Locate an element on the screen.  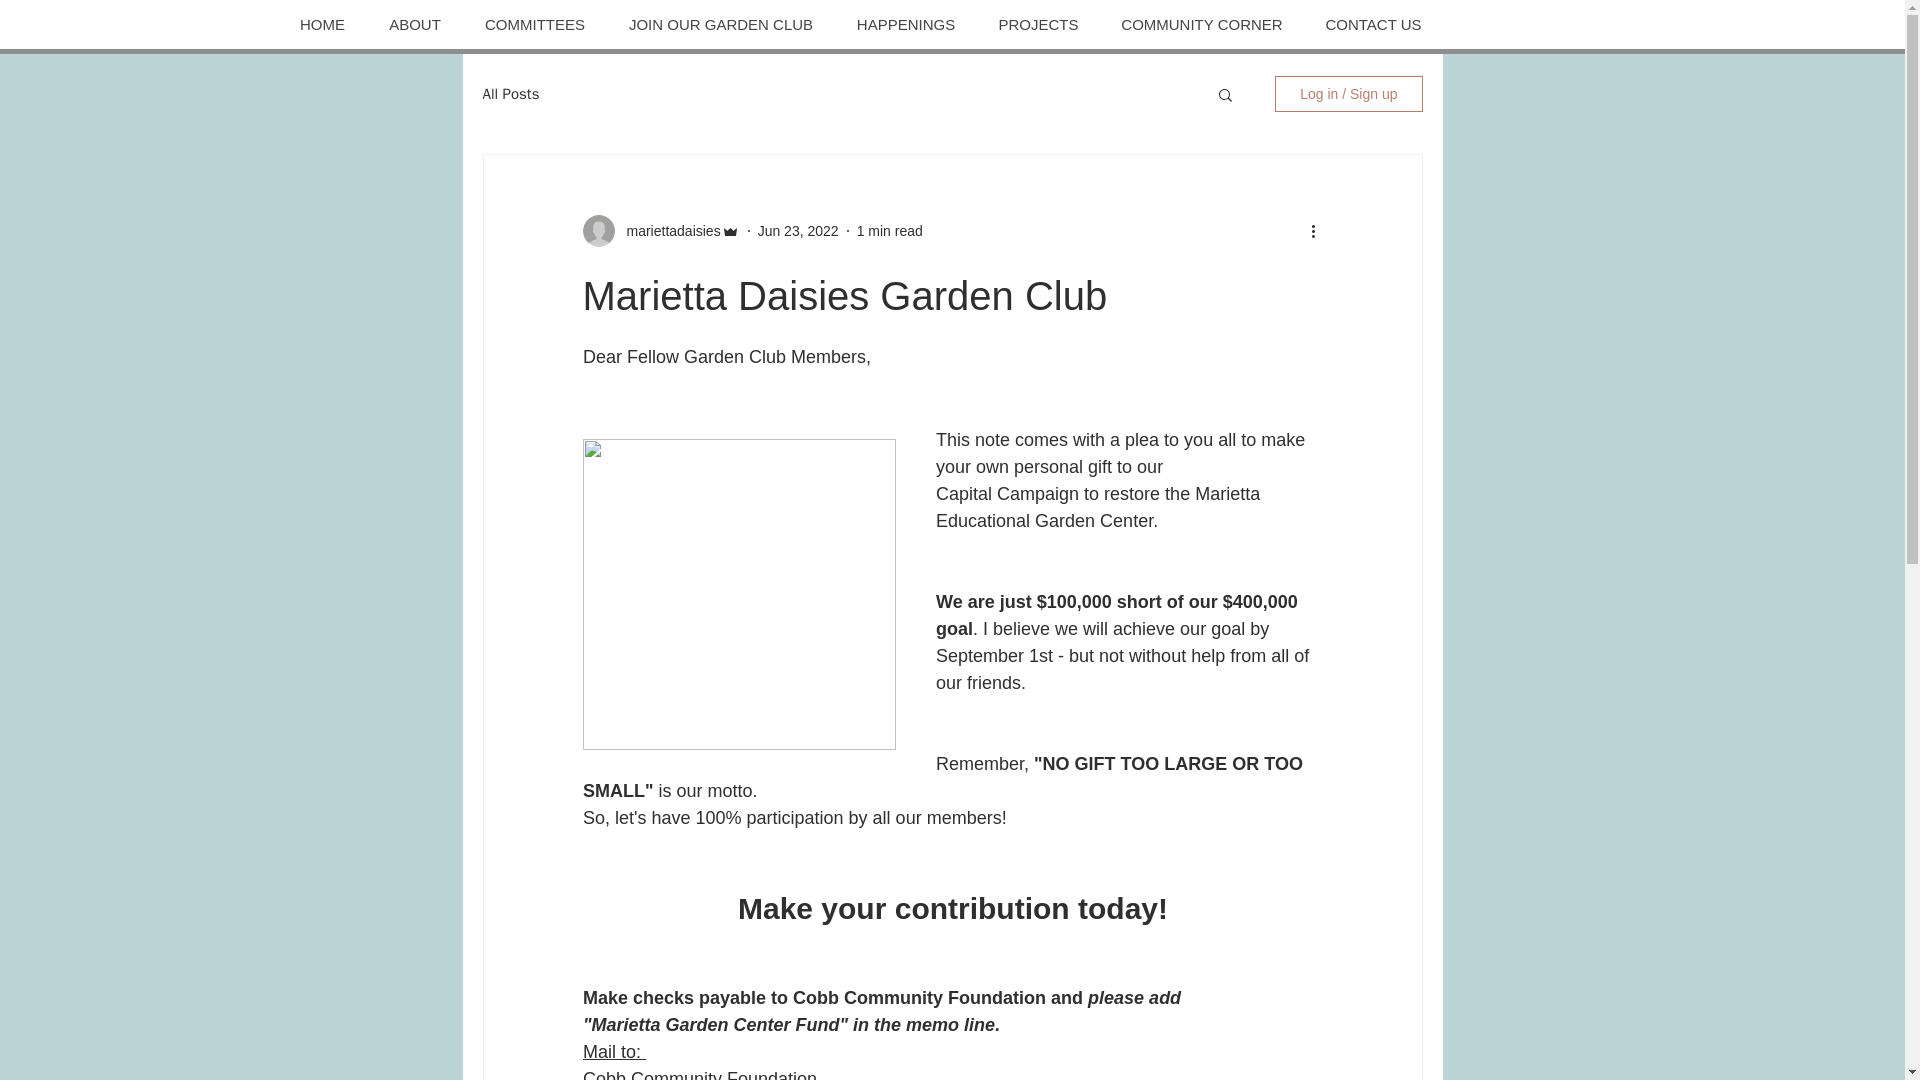
All Posts is located at coordinates (510, 93).